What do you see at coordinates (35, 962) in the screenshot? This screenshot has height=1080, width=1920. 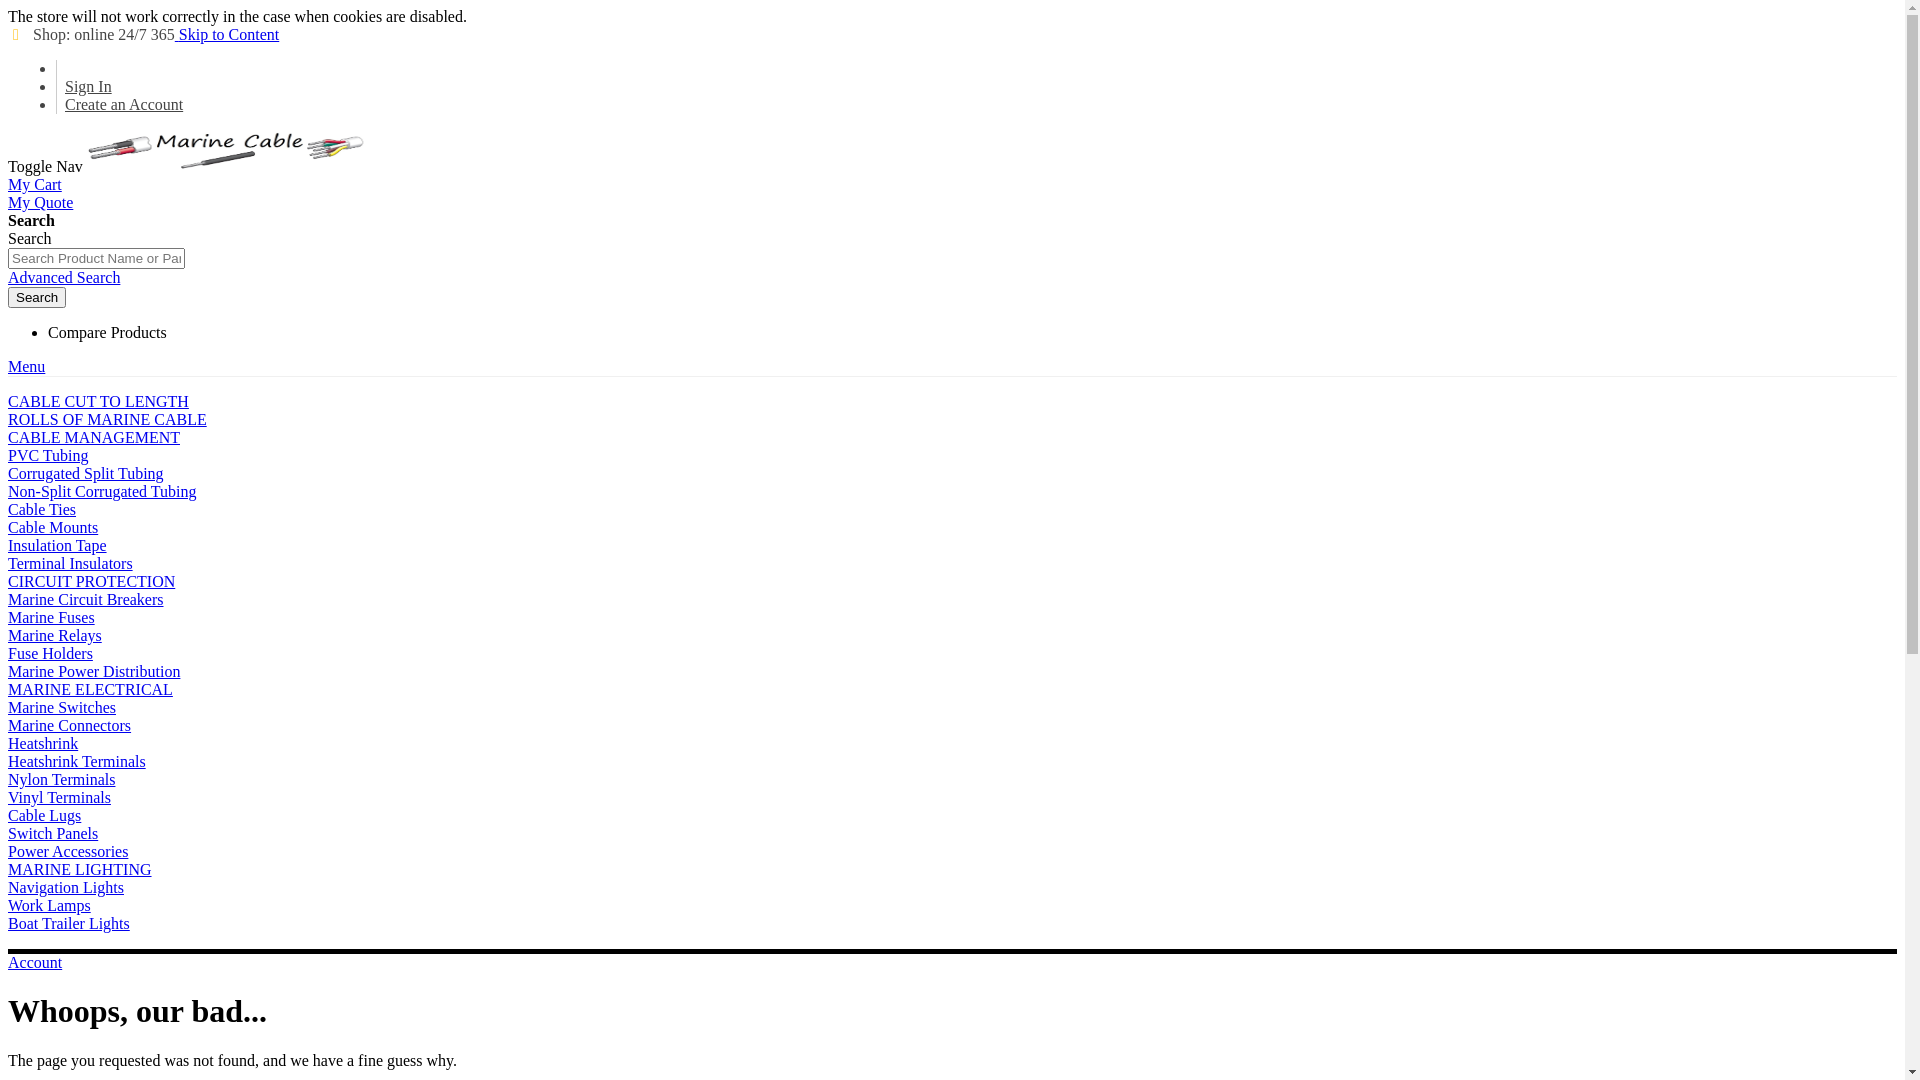 I see `Account` at bounding box center [35, 962].